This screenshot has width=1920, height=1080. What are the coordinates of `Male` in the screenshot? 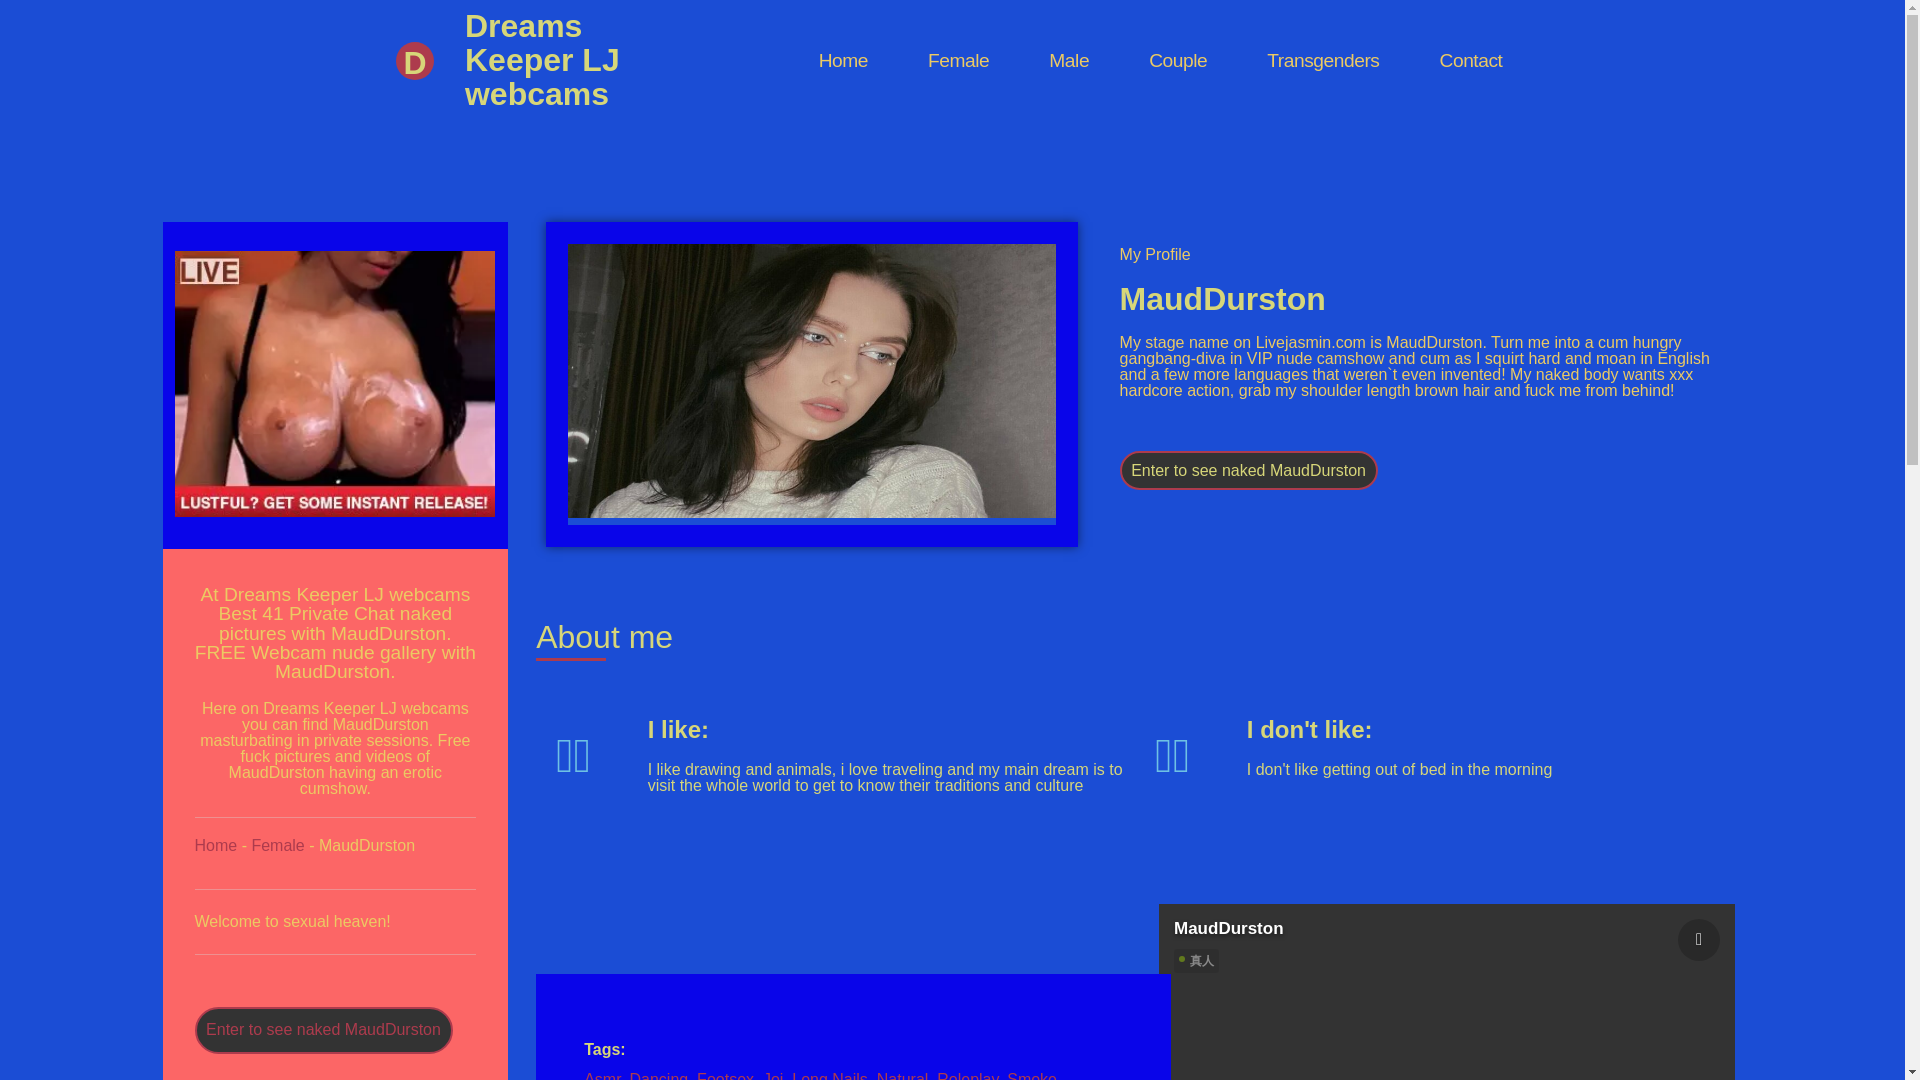 It's located at (1068, 60).